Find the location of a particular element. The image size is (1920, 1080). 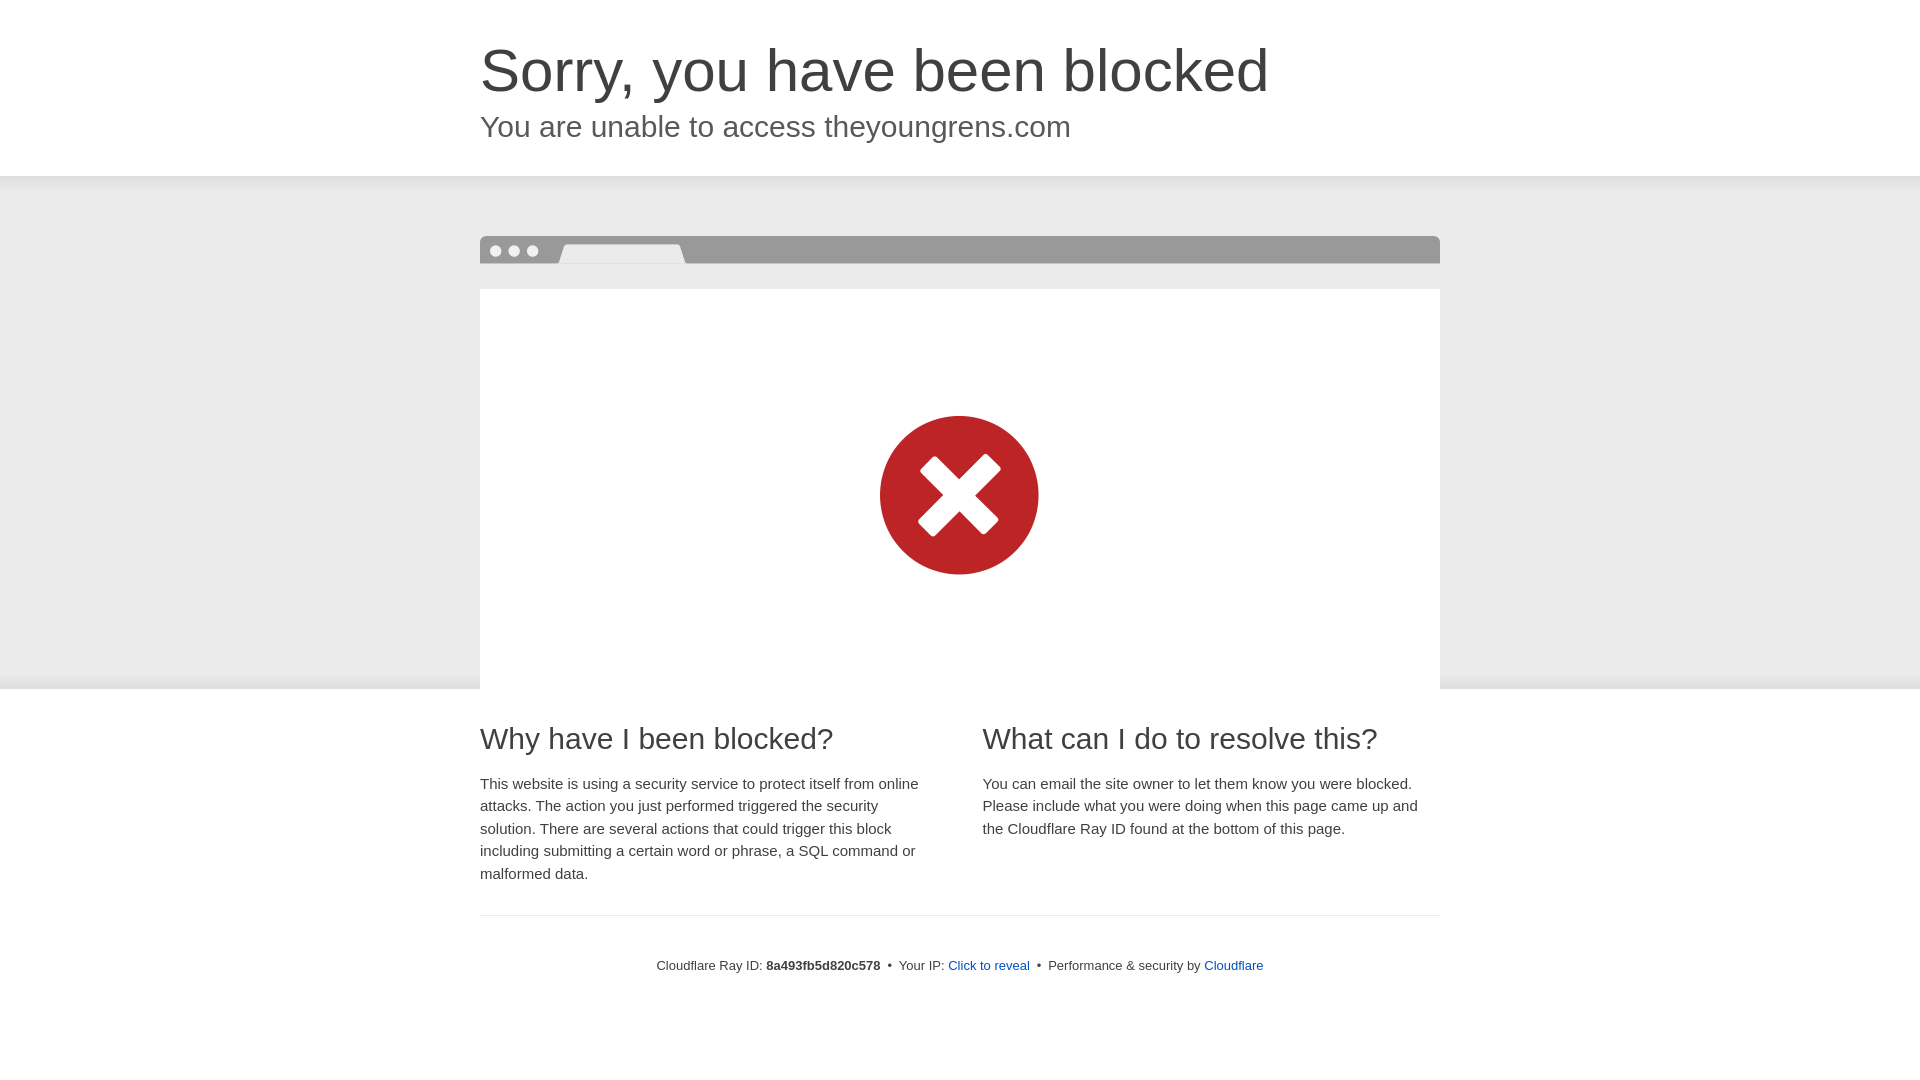

Click to reveal is located at coordinates (988, 966).